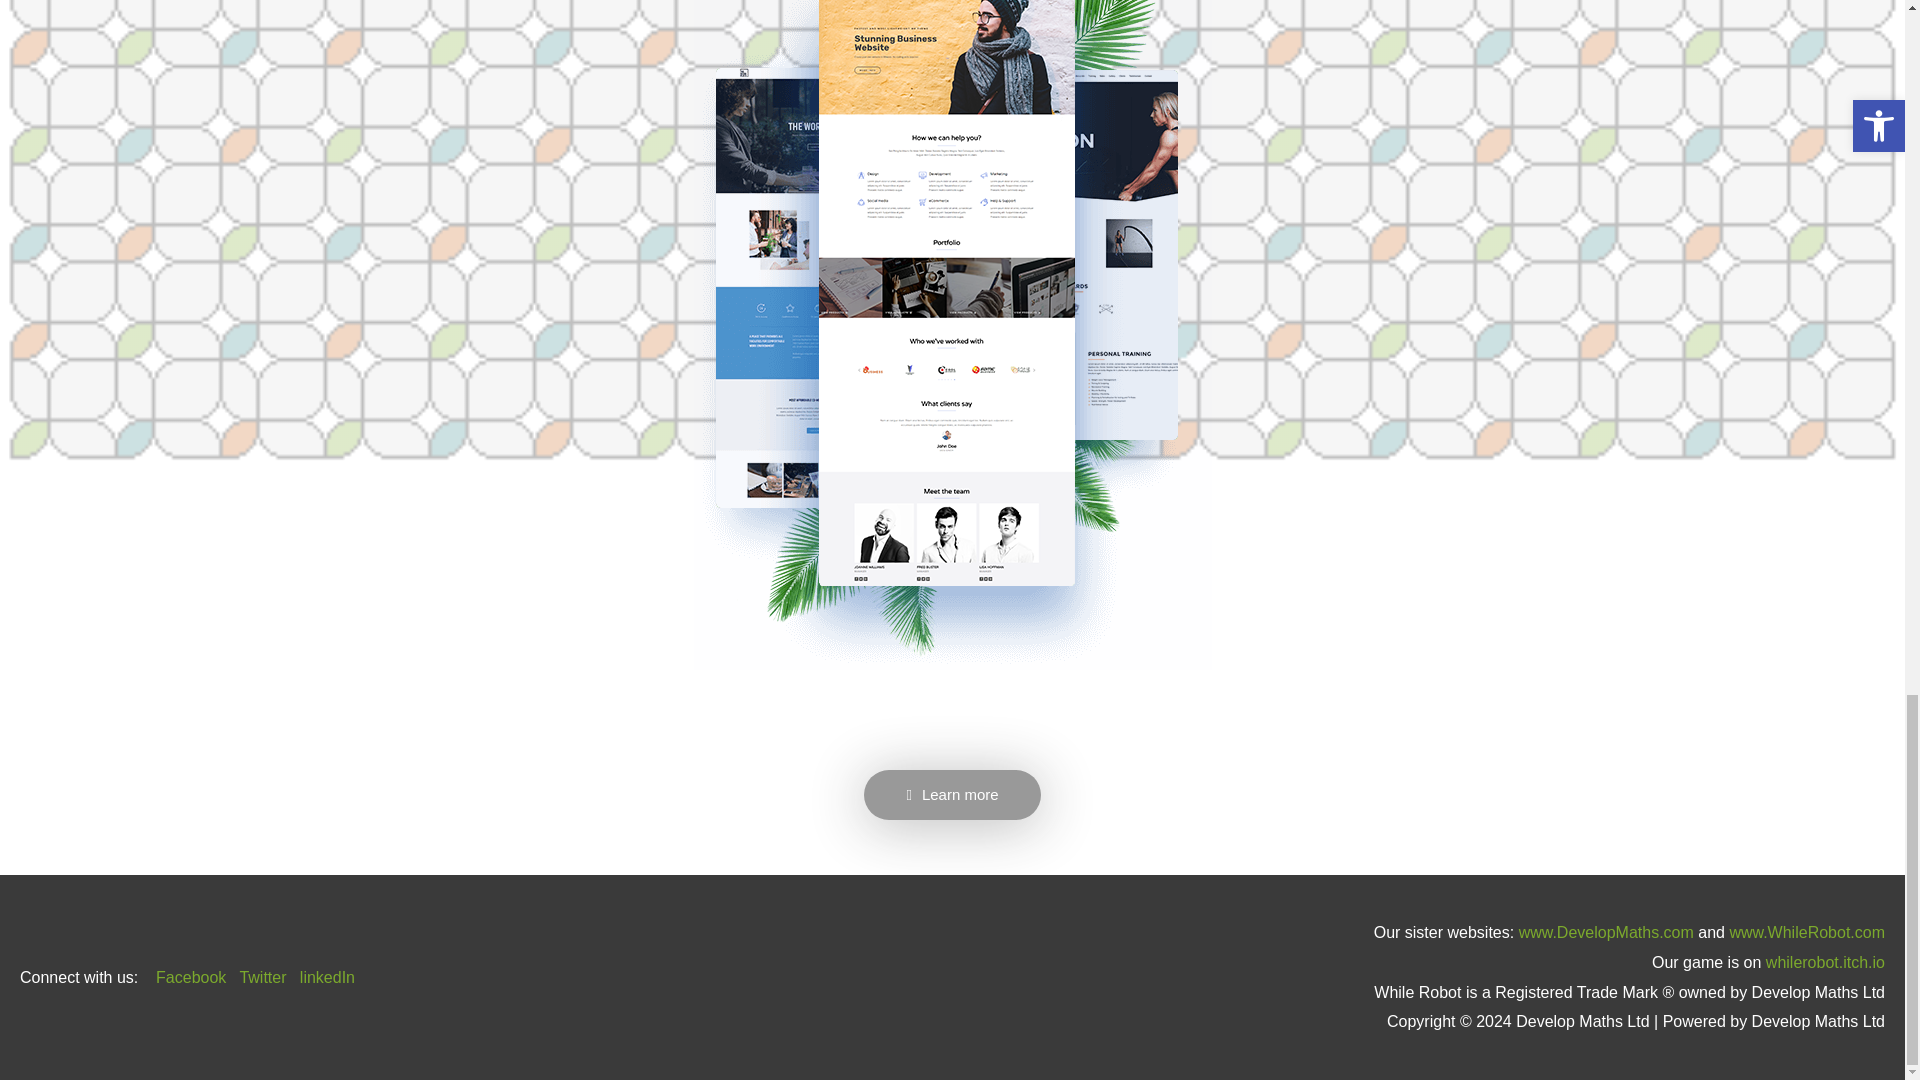 The width and height of the screenshot is (1920, 1080). Describe the element at coordinates (262, 977) in the screenshot. I see `Twitter` at that location.